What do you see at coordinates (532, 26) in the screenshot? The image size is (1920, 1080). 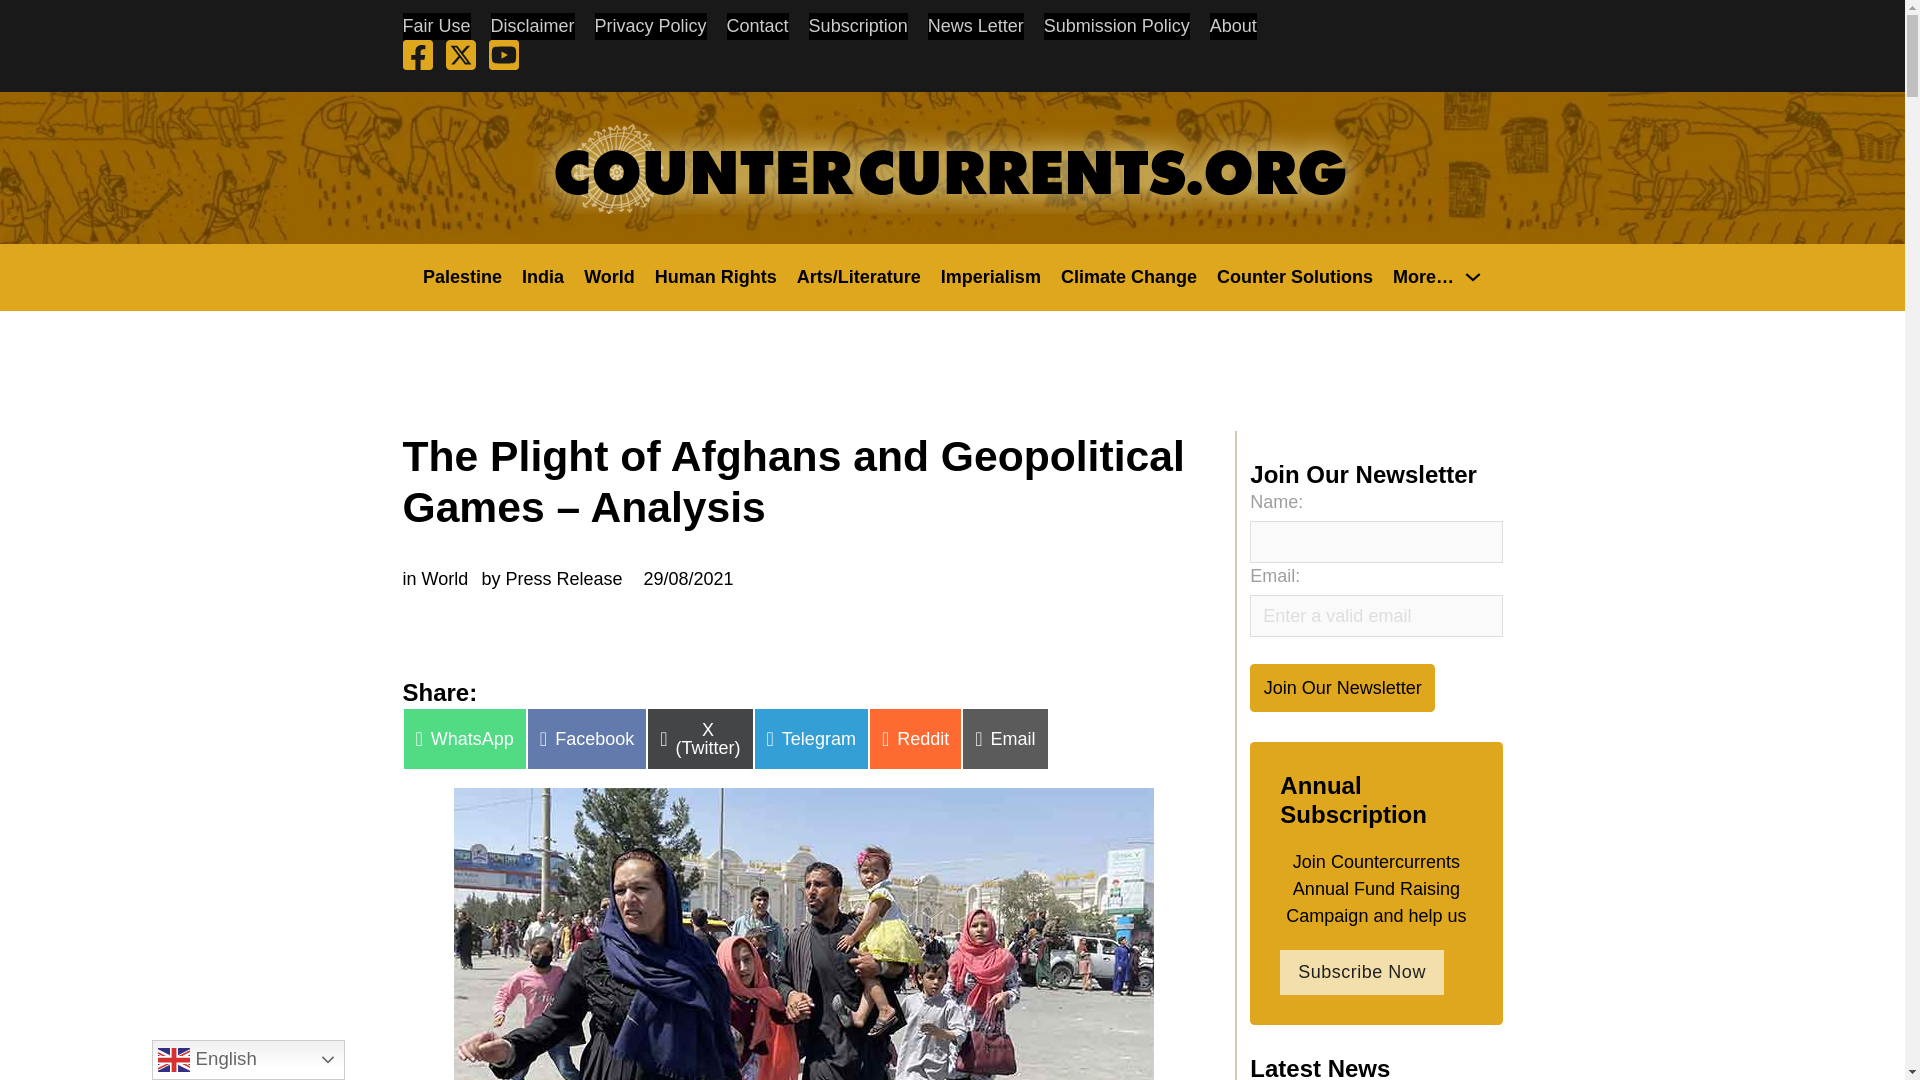 I see `Disclaimer` at bounding box center [532, 26].